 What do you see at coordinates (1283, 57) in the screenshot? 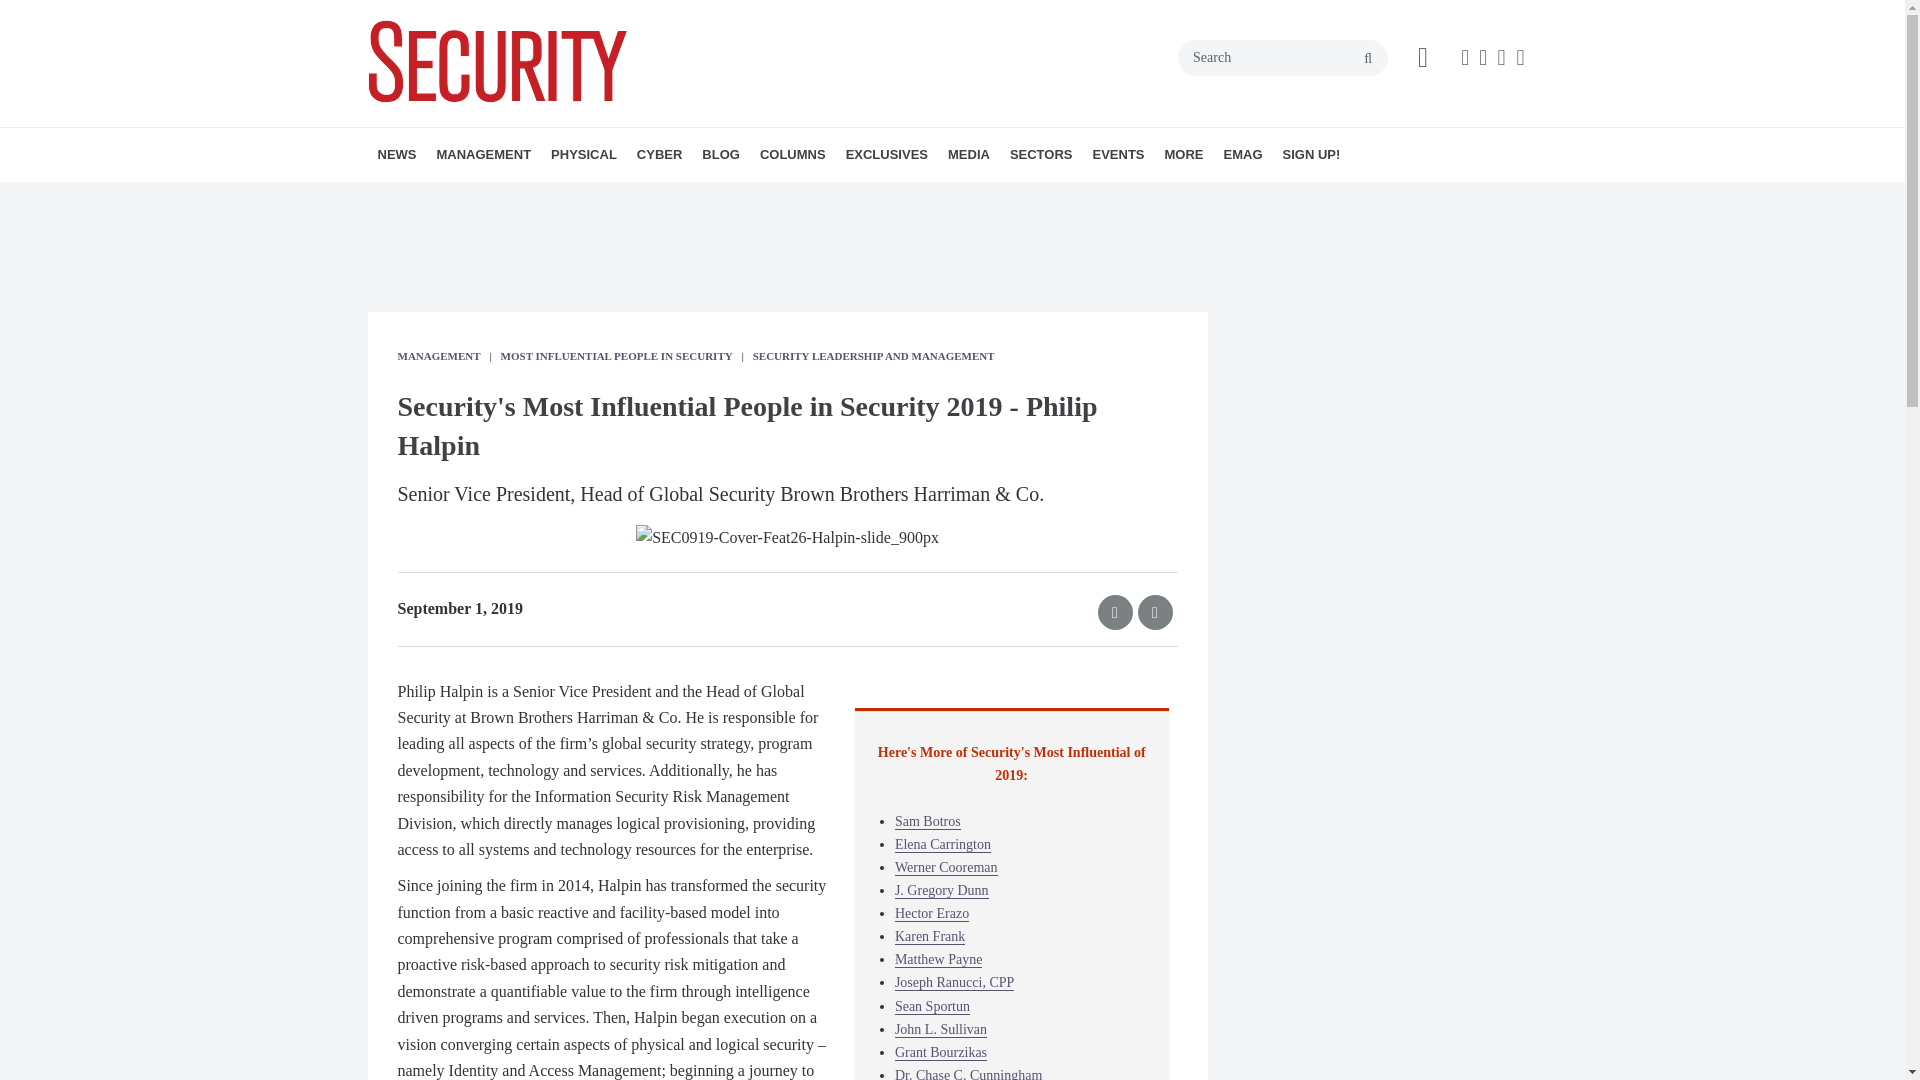
I see `Search` at bounding box center [1283, 57].